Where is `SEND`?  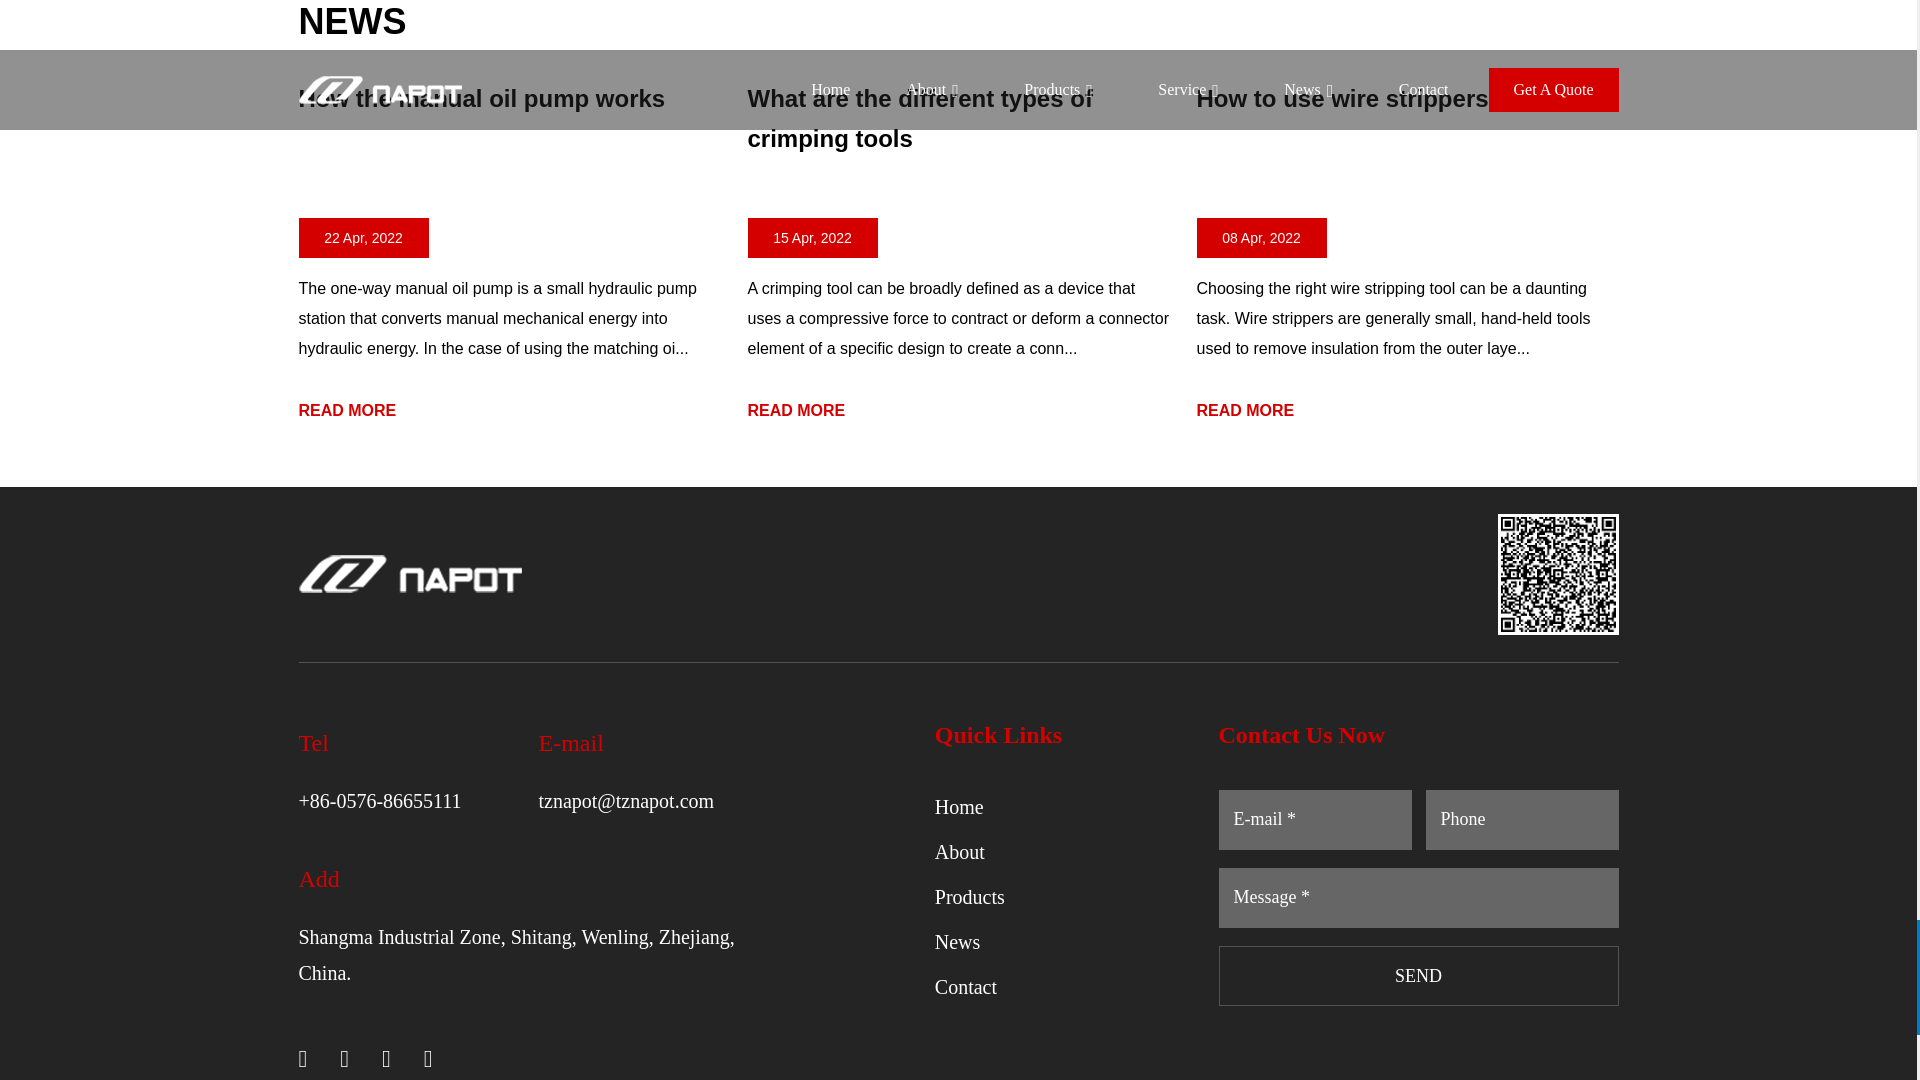
SEND is located at coordinates (1418, 976).